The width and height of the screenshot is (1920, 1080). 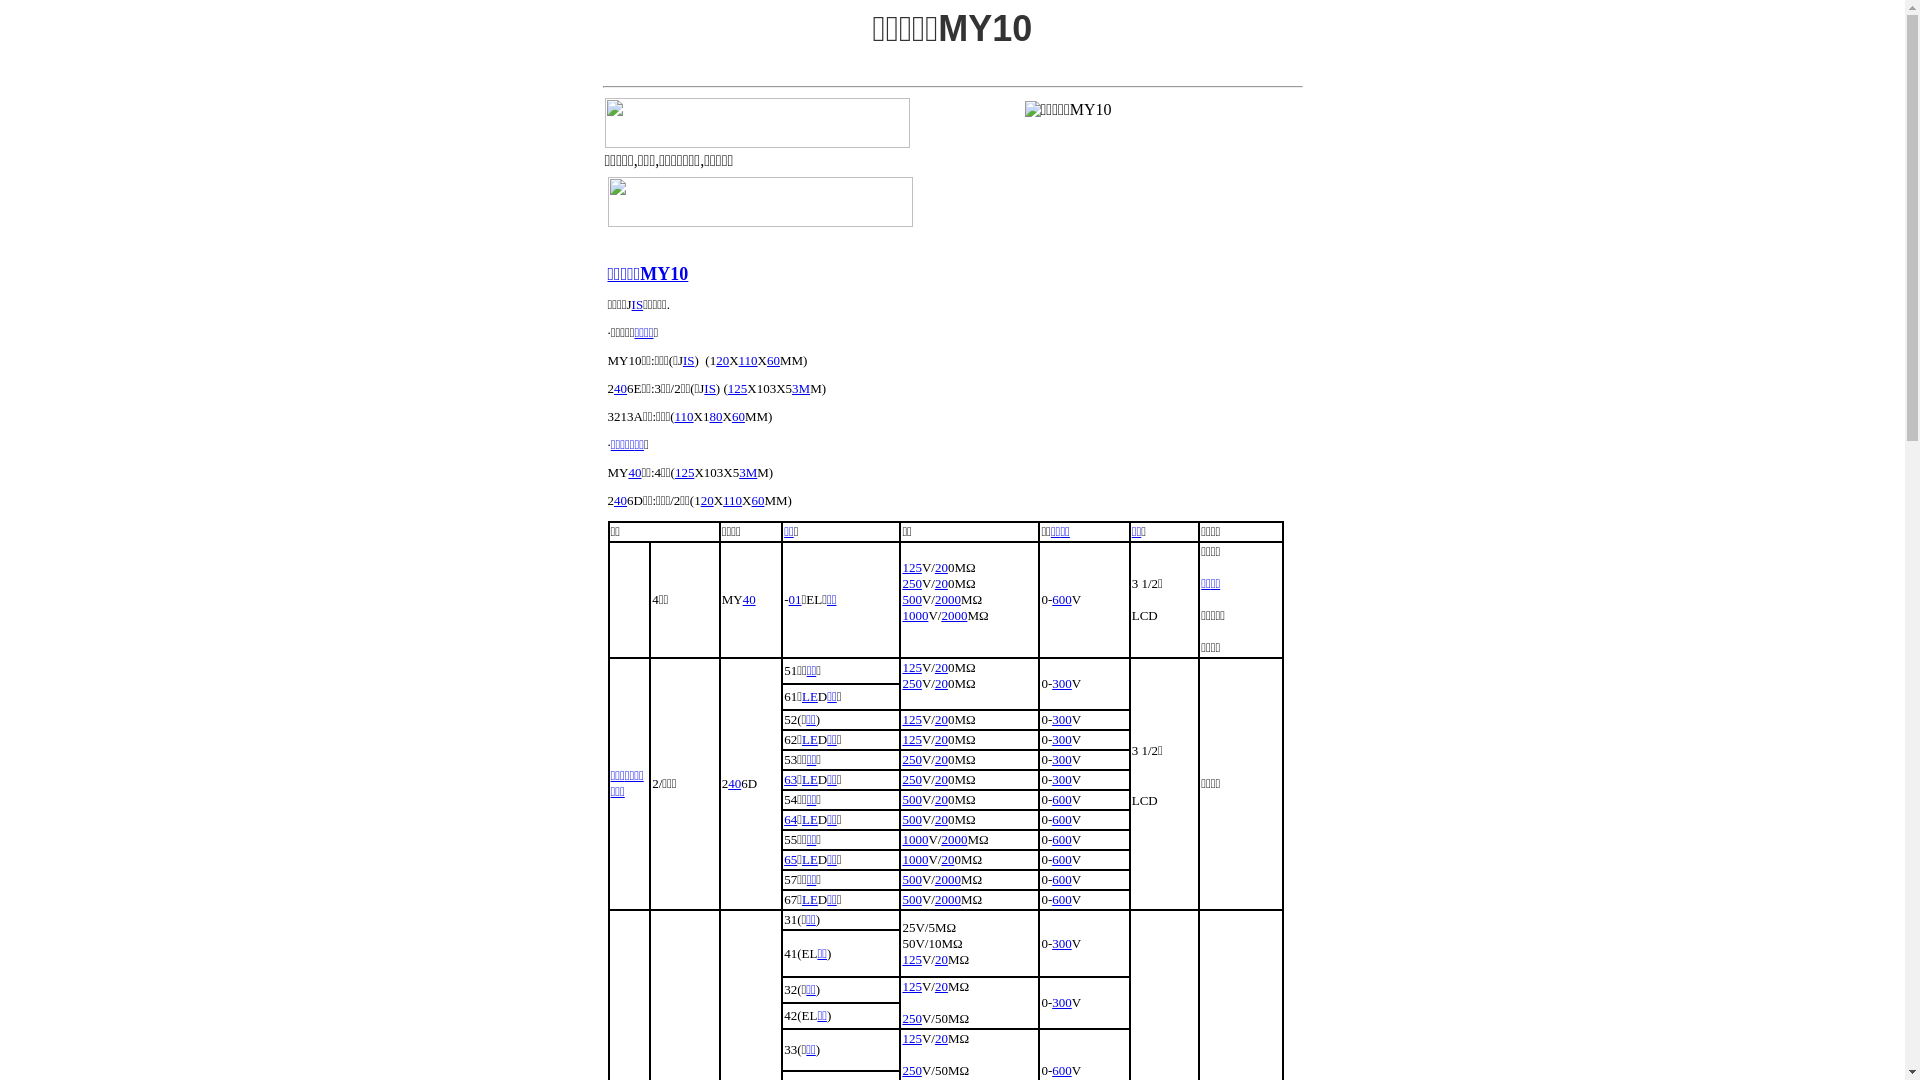 I want to click on 1000, so click(x=915, y=616).